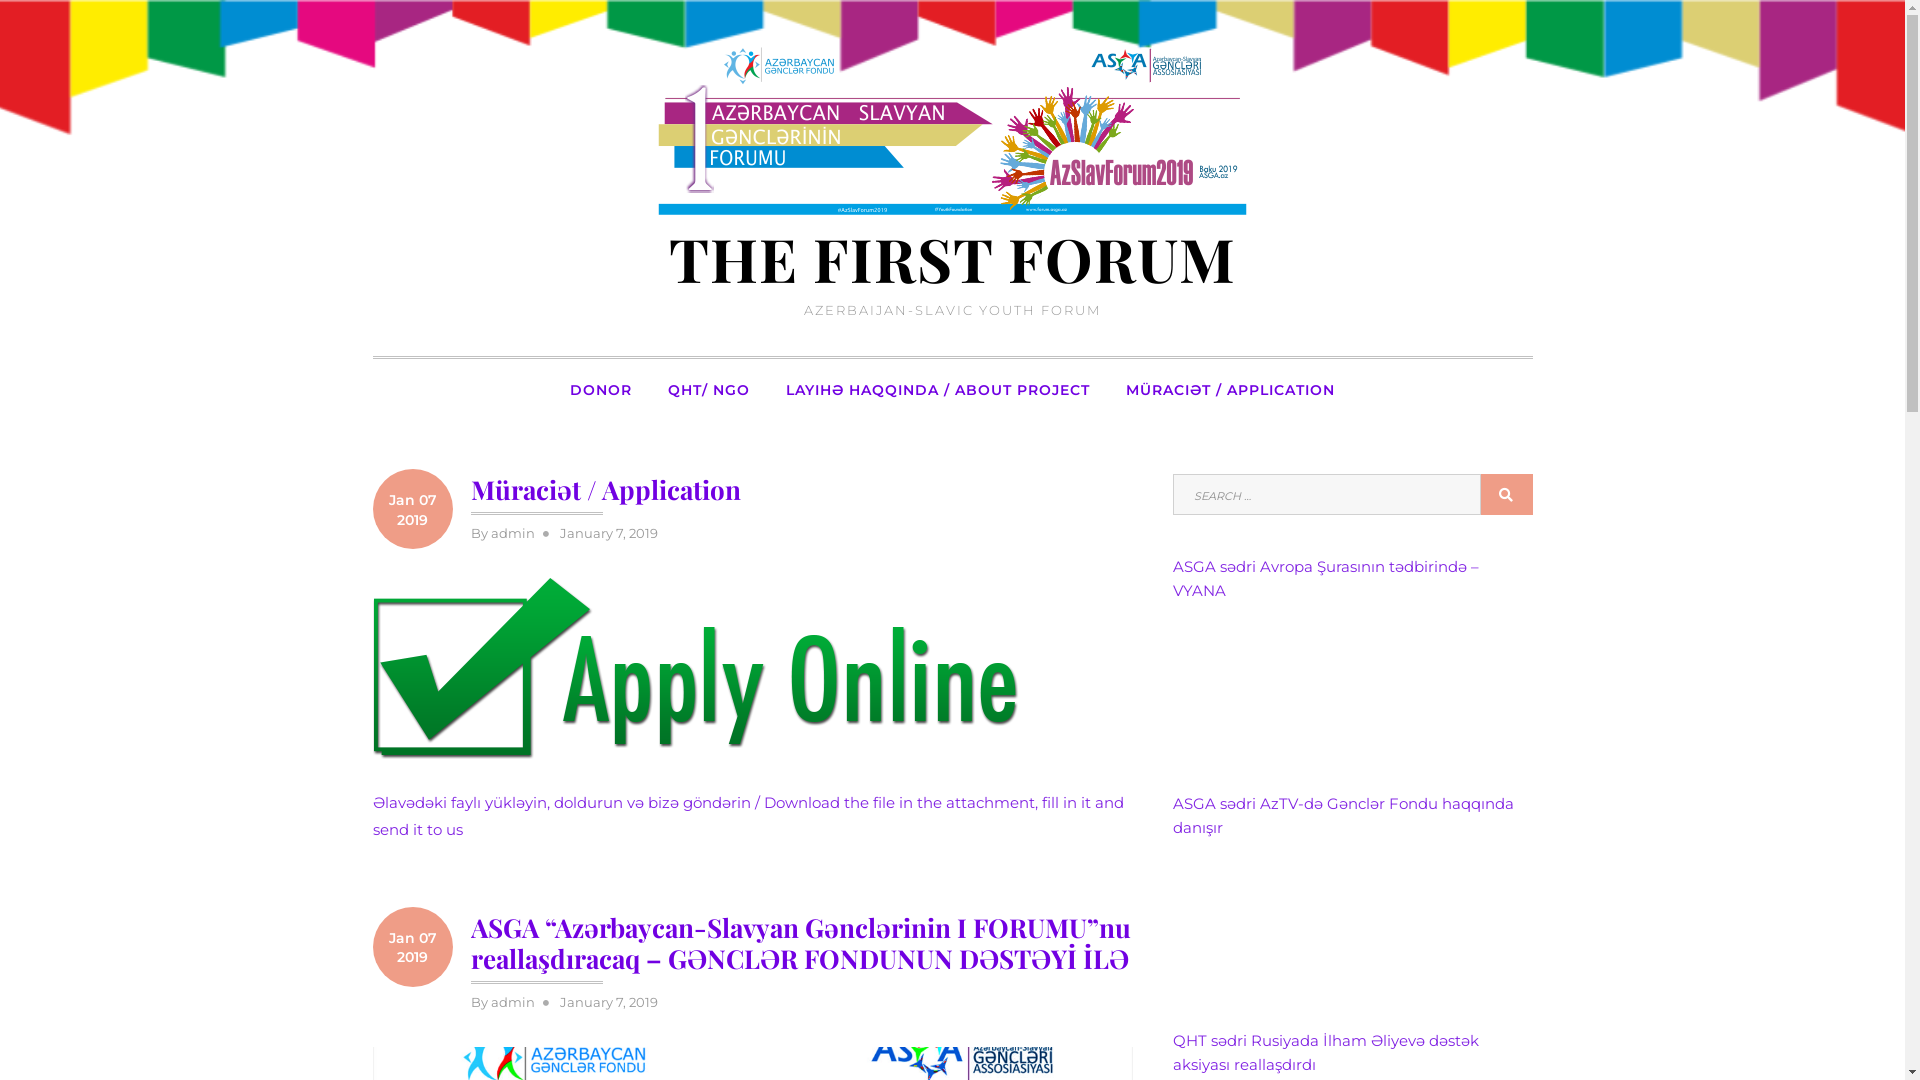  Describe the element at coordinates (709, 390) in the screenshot. I see `QHT/ NGO` at that location.